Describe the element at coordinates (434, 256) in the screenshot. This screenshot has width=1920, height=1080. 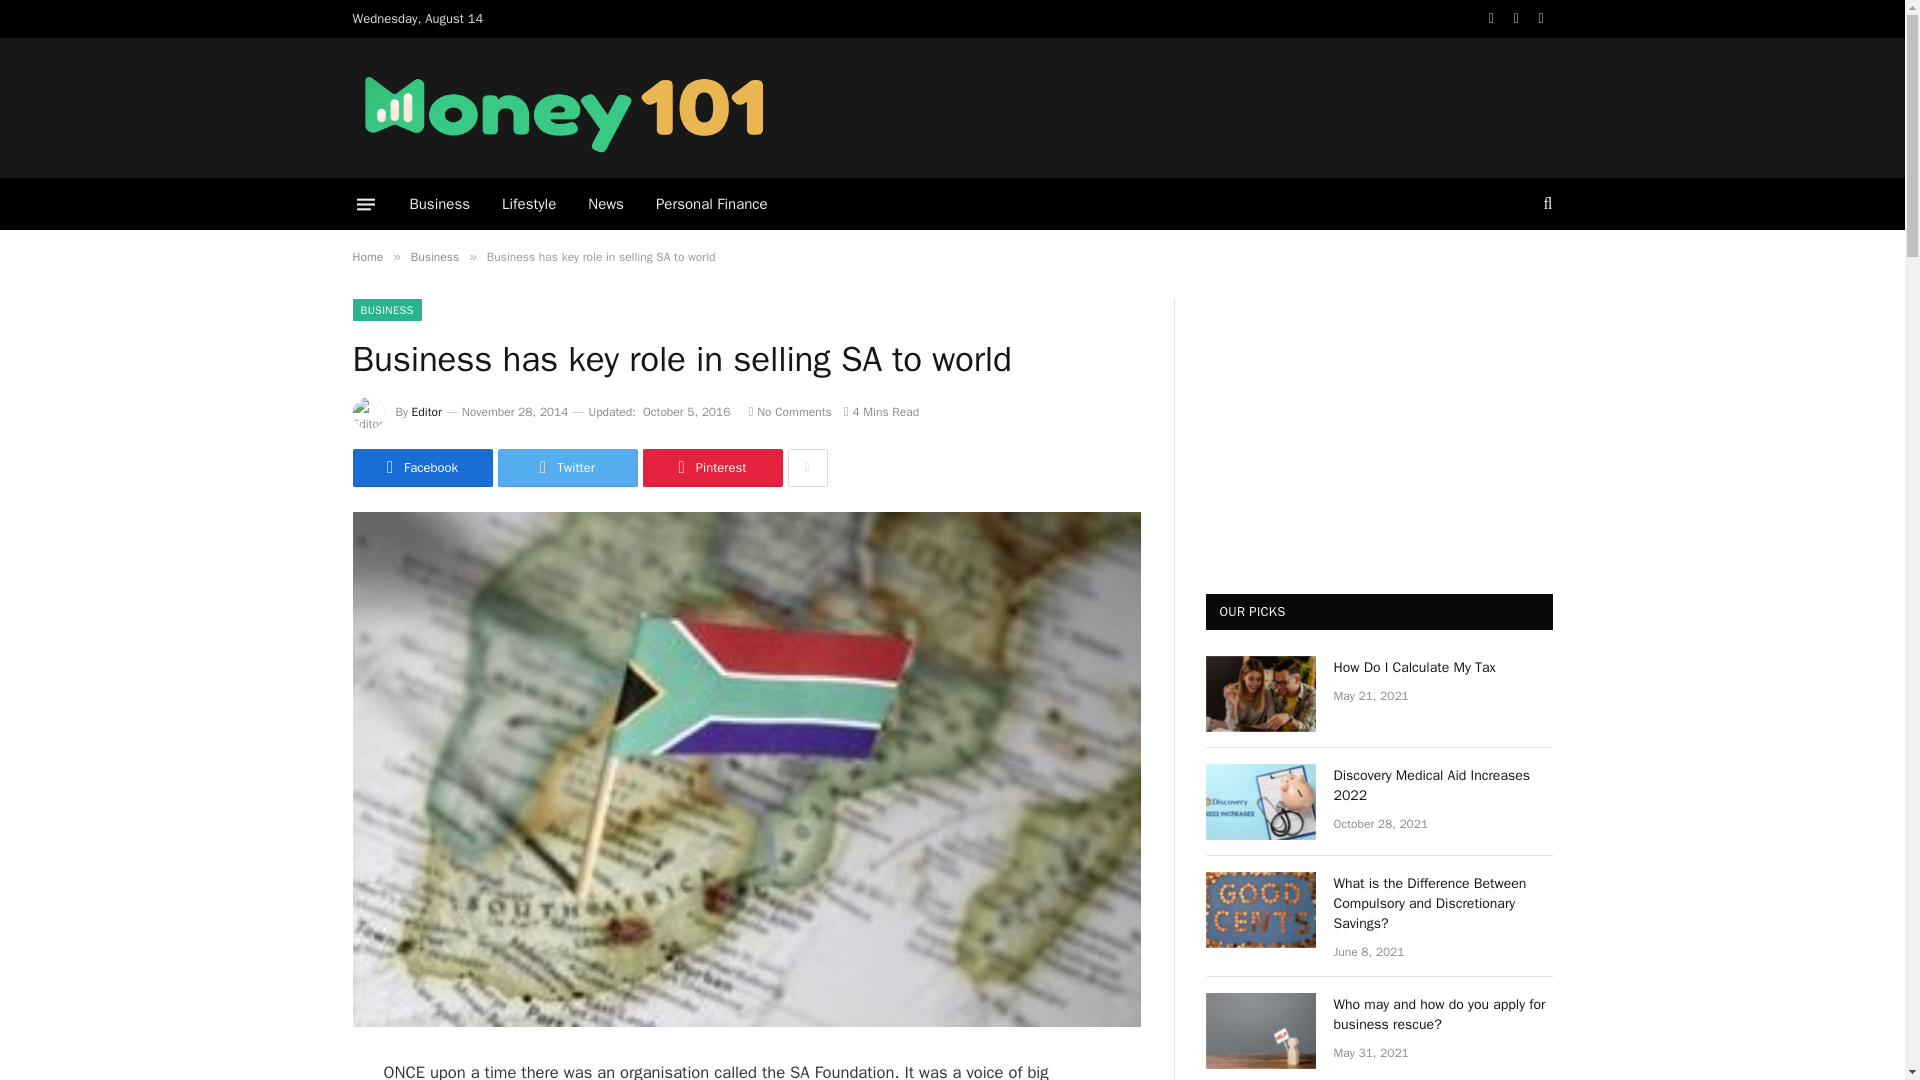
I see `Business` at that location.